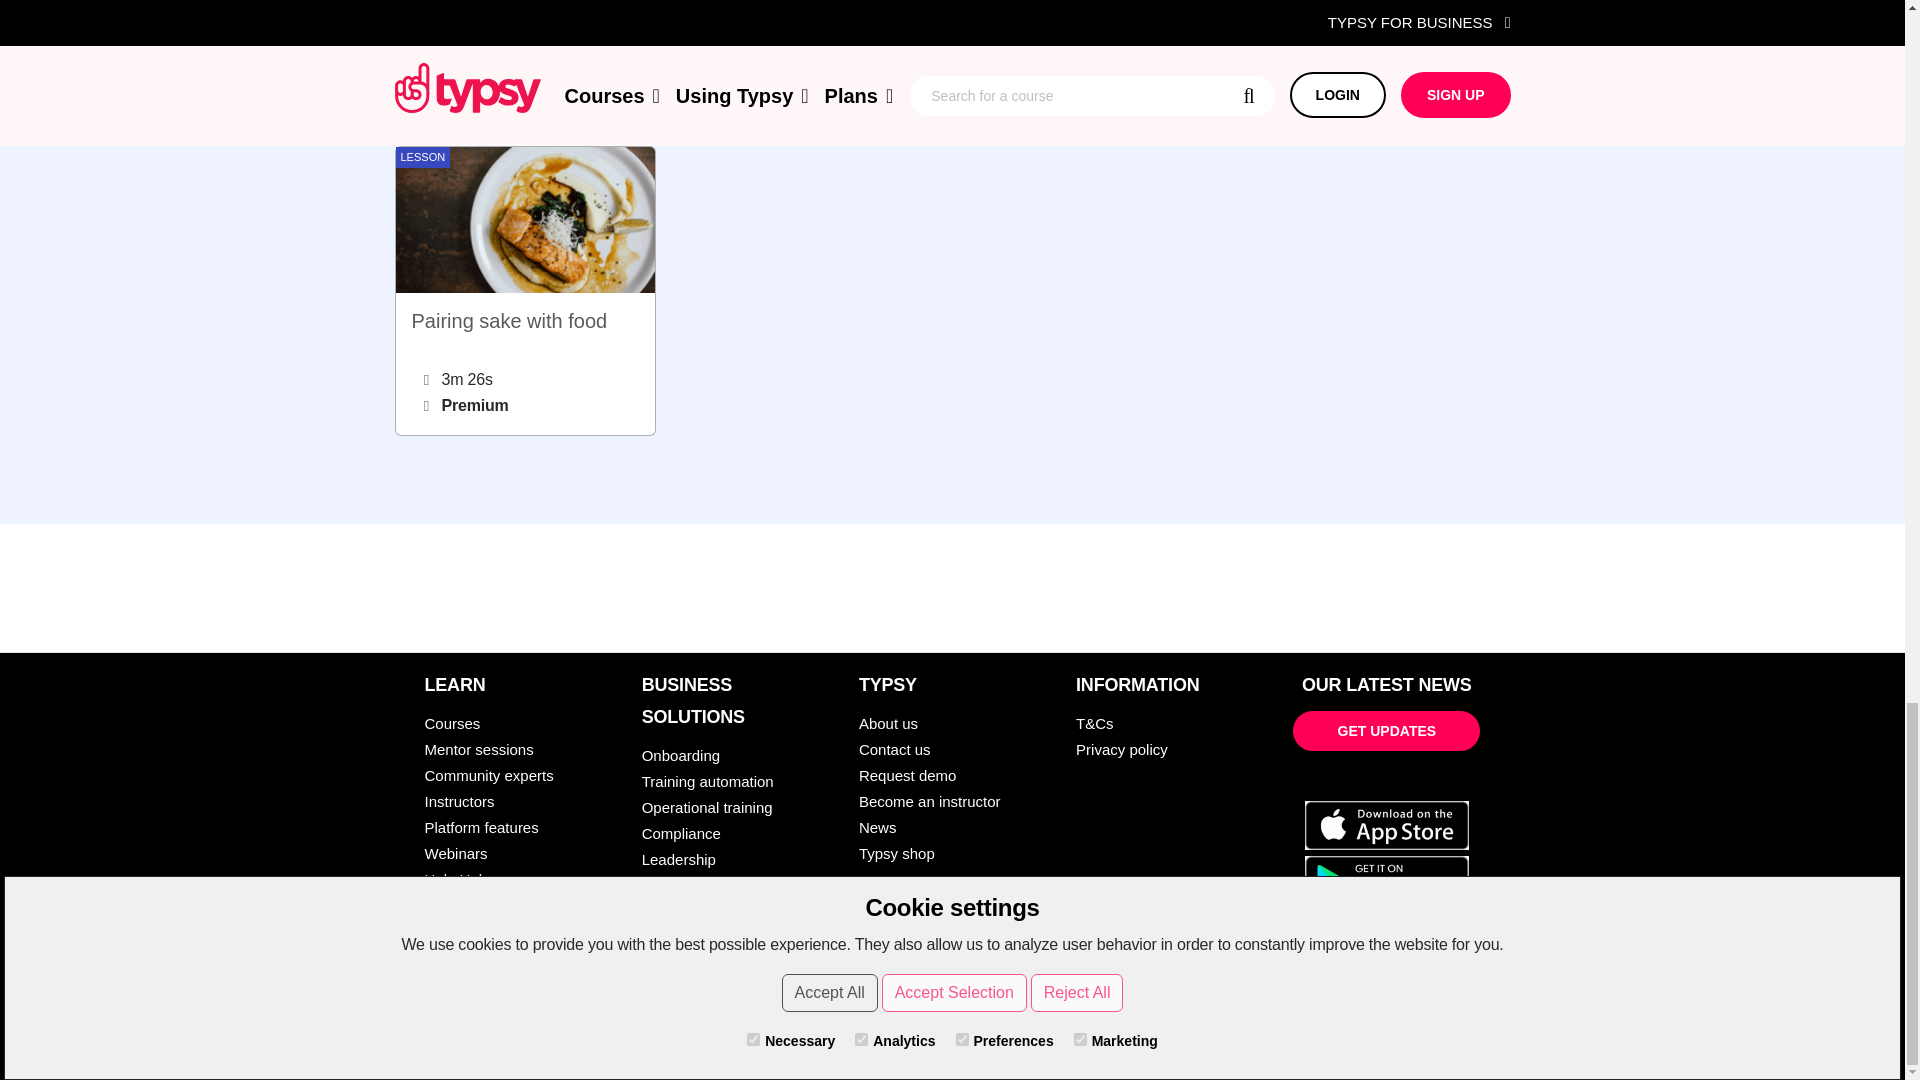 The height and width of the screenshot is (1080, 1920). What do you see at coordinates (1281, 66) in the screenshot?
I see `The length of the lesson in hours, minutes and seconds.` at bounding box center [1281, 66].